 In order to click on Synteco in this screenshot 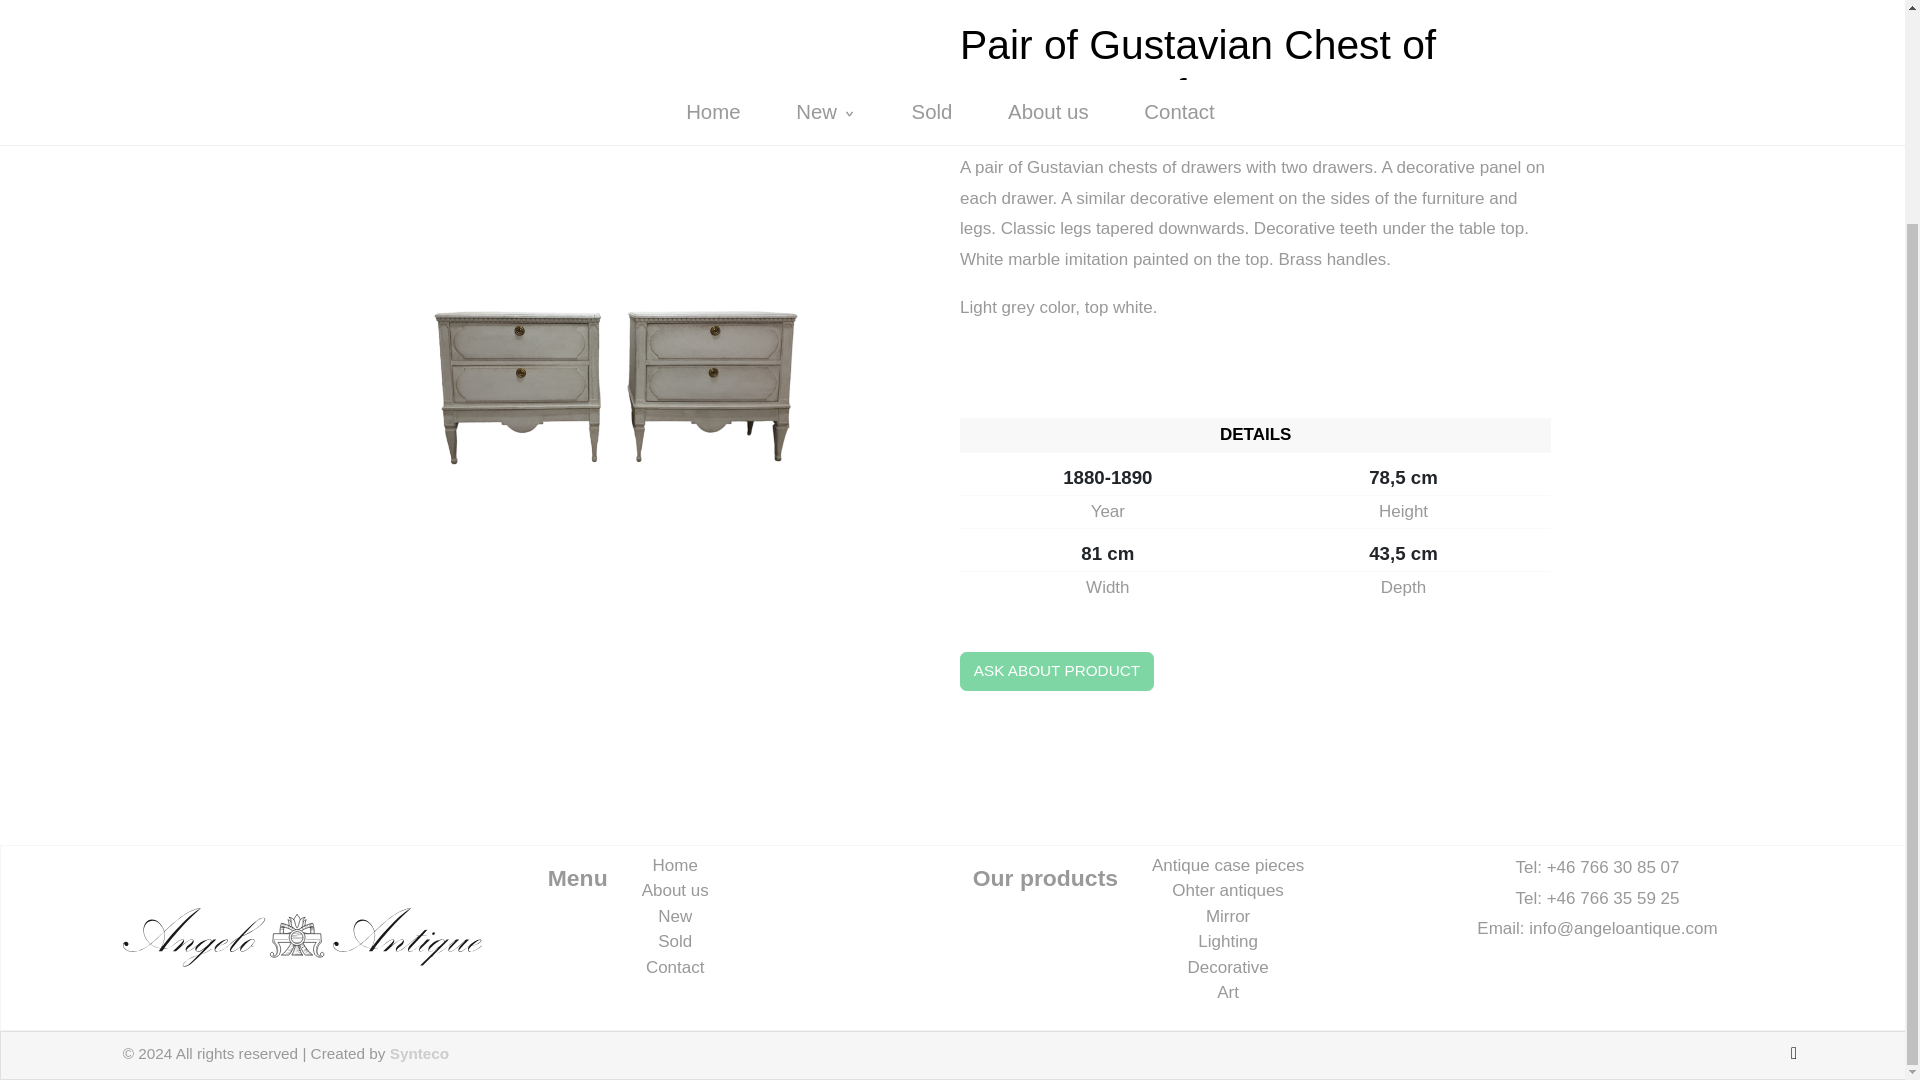, I will do `click(419, 1053)`.